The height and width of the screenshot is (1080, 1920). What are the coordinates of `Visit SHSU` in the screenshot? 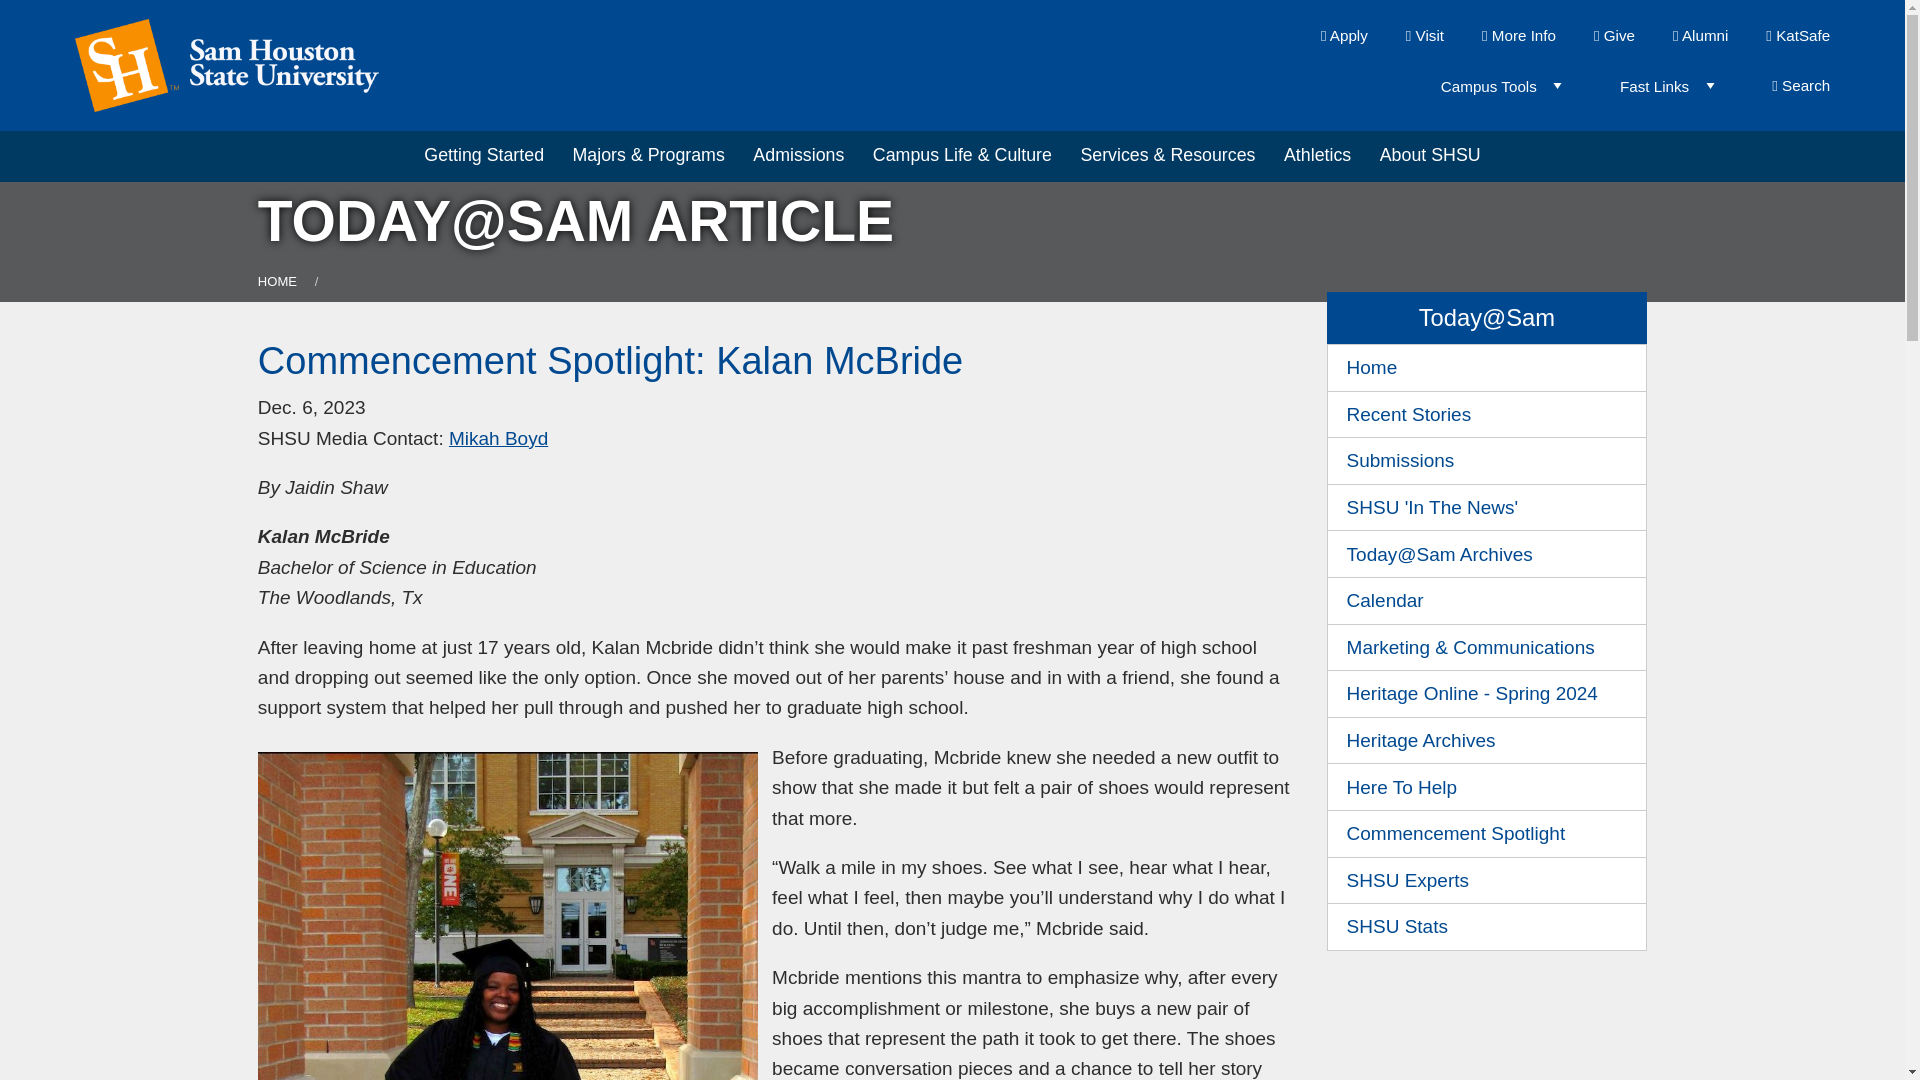 It's located at (1424, 35).